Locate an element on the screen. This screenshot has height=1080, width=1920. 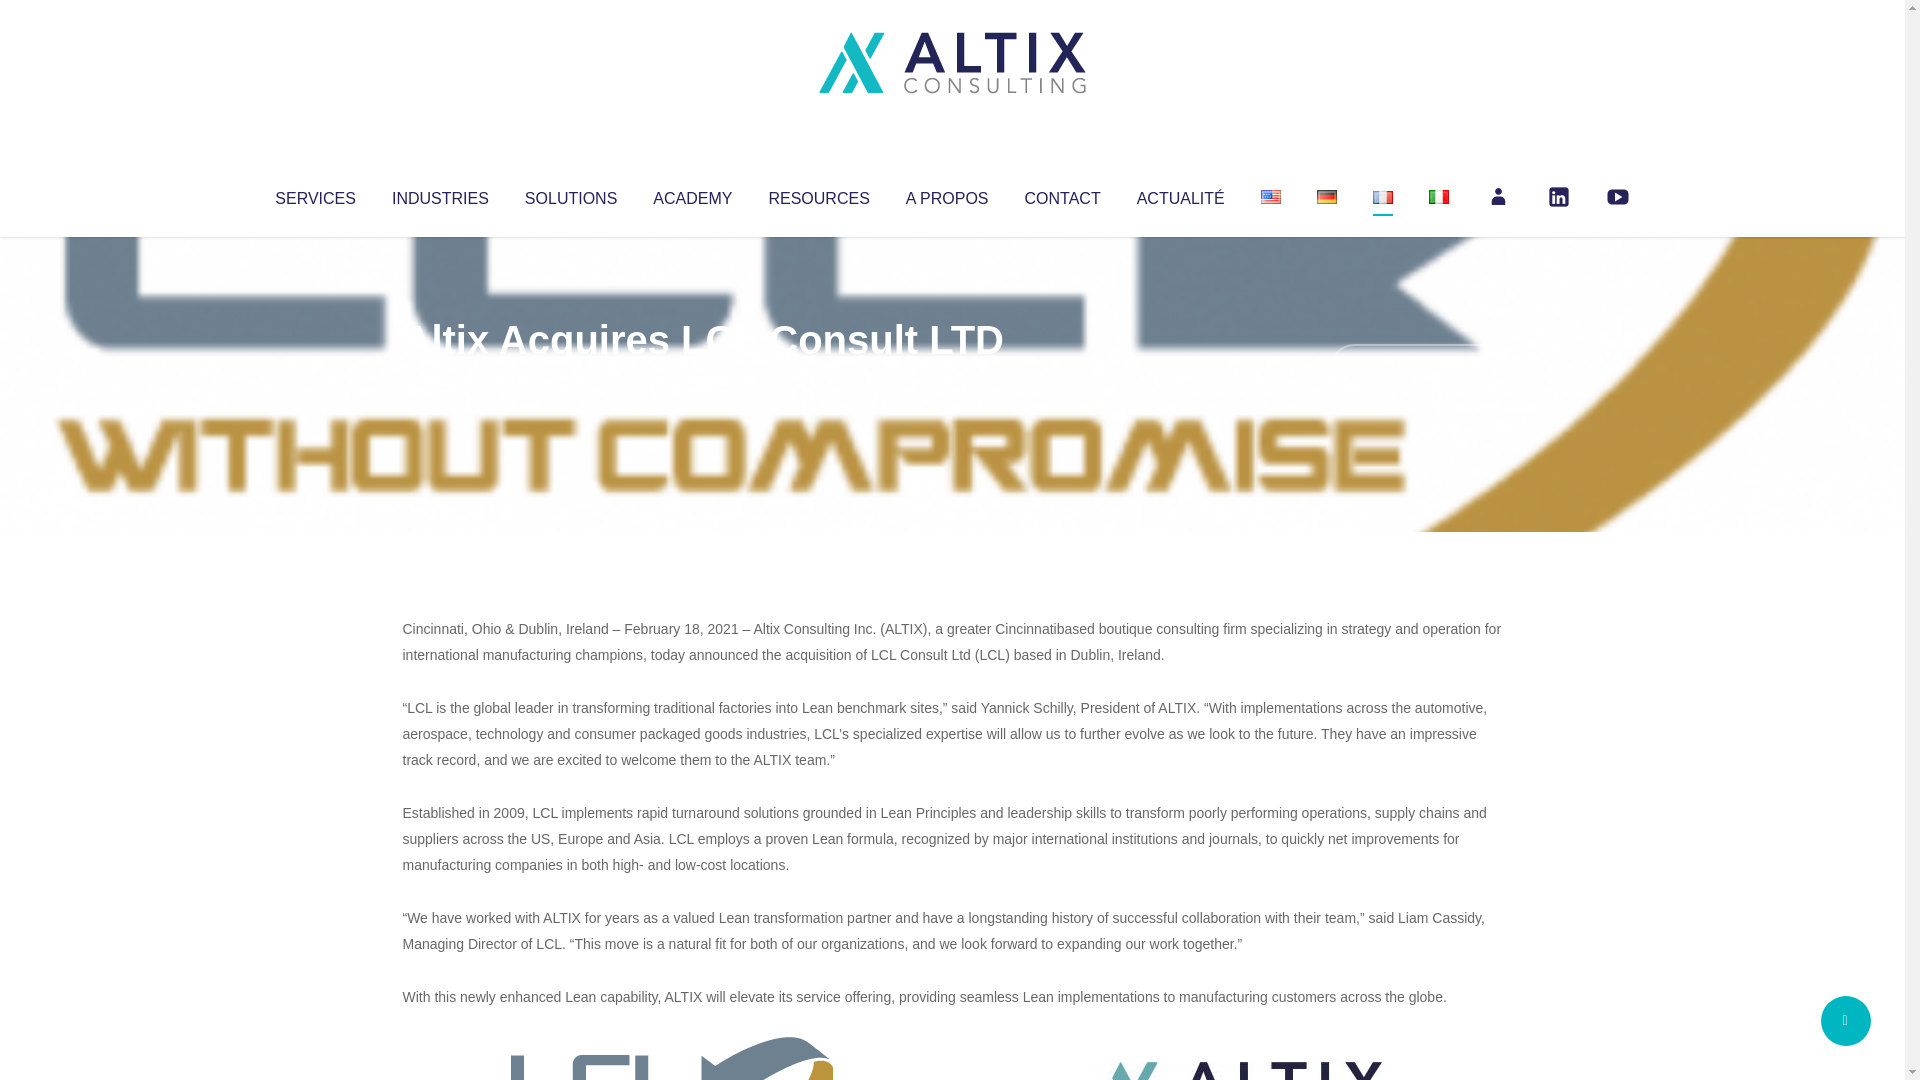
INDUSTRIES is located at coordinates (440, 194).